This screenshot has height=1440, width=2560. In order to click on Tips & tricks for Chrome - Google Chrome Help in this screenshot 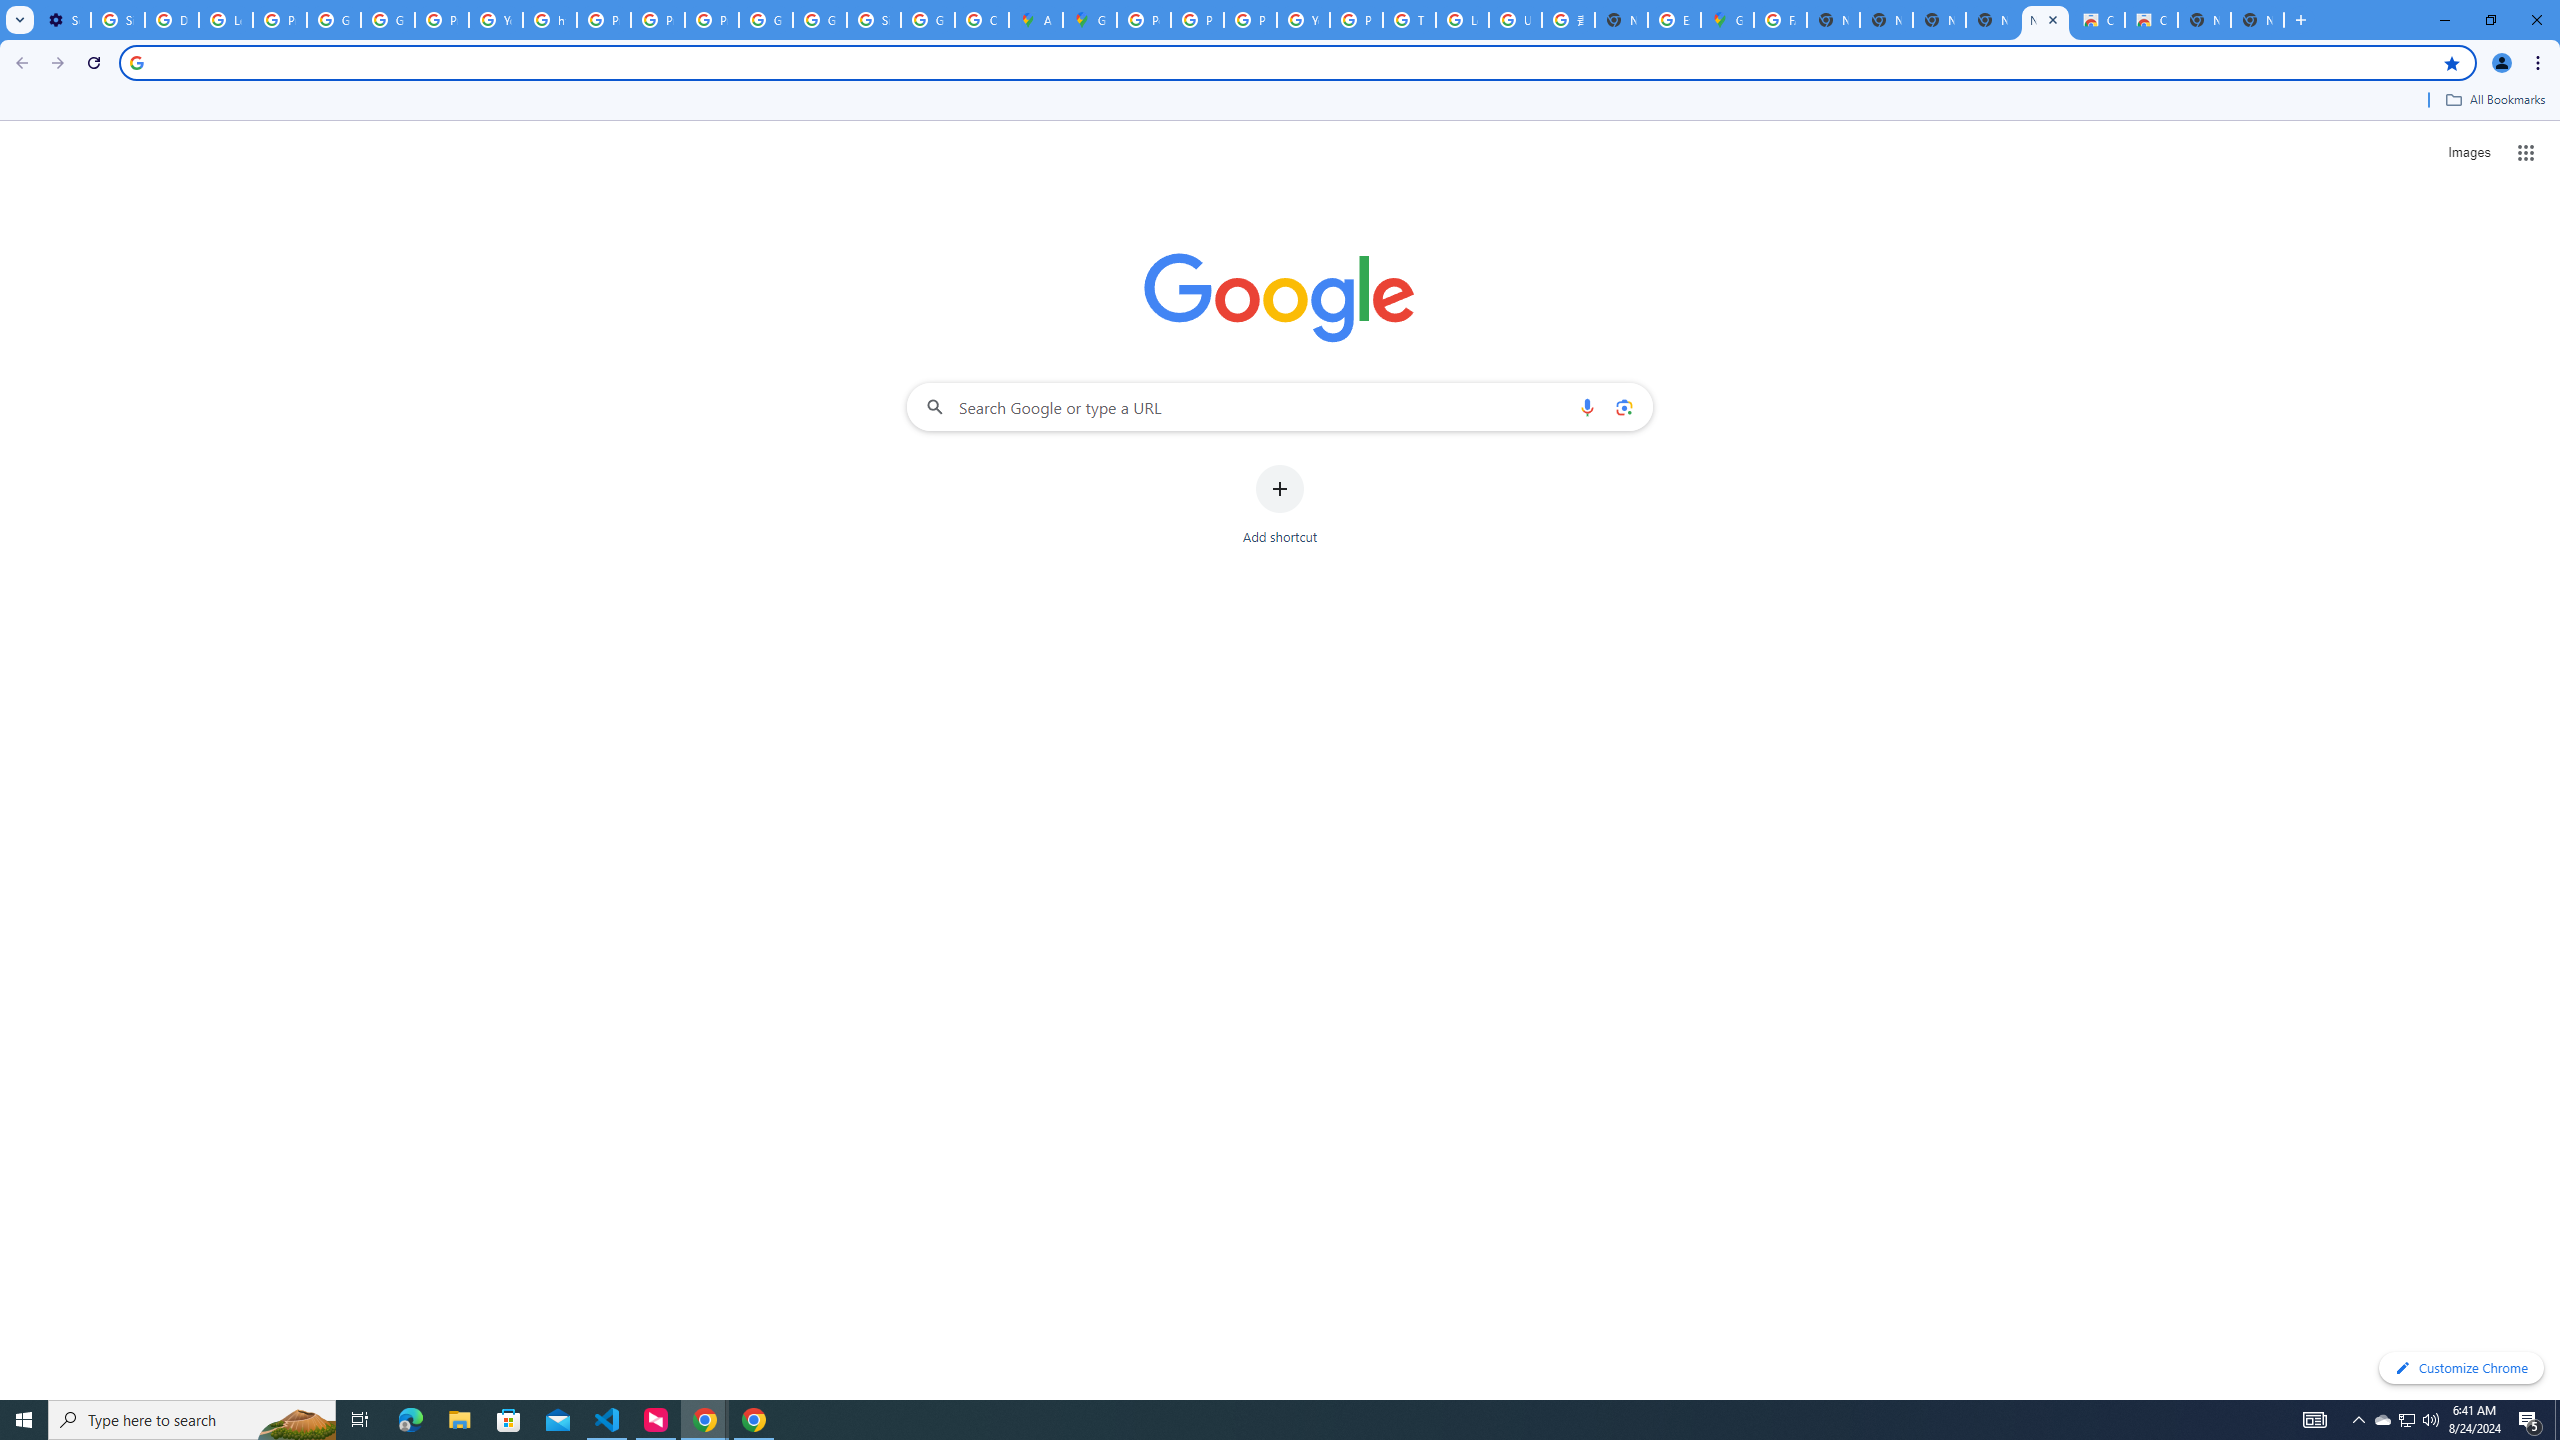, I will do `click(1408, 20)`.